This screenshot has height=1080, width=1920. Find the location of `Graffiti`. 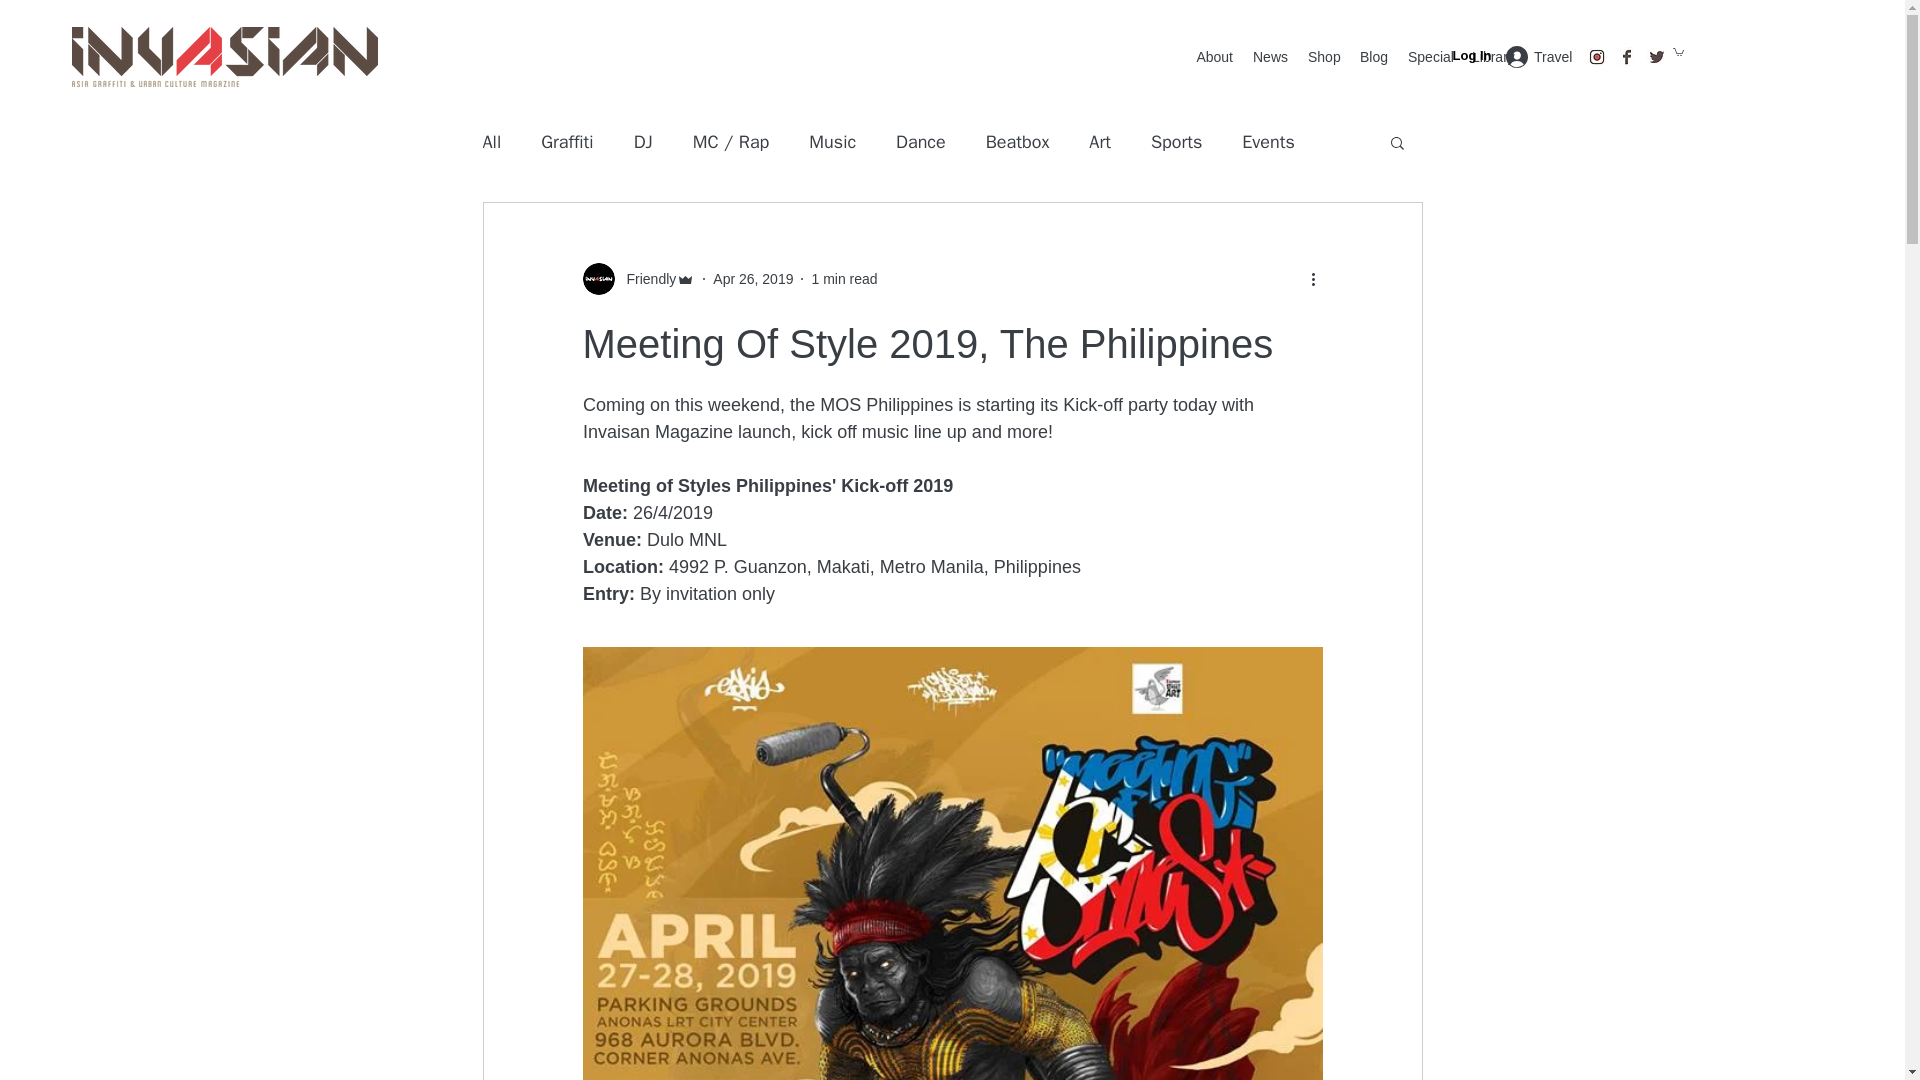

Graffiti is located at coordinates (567, 142).